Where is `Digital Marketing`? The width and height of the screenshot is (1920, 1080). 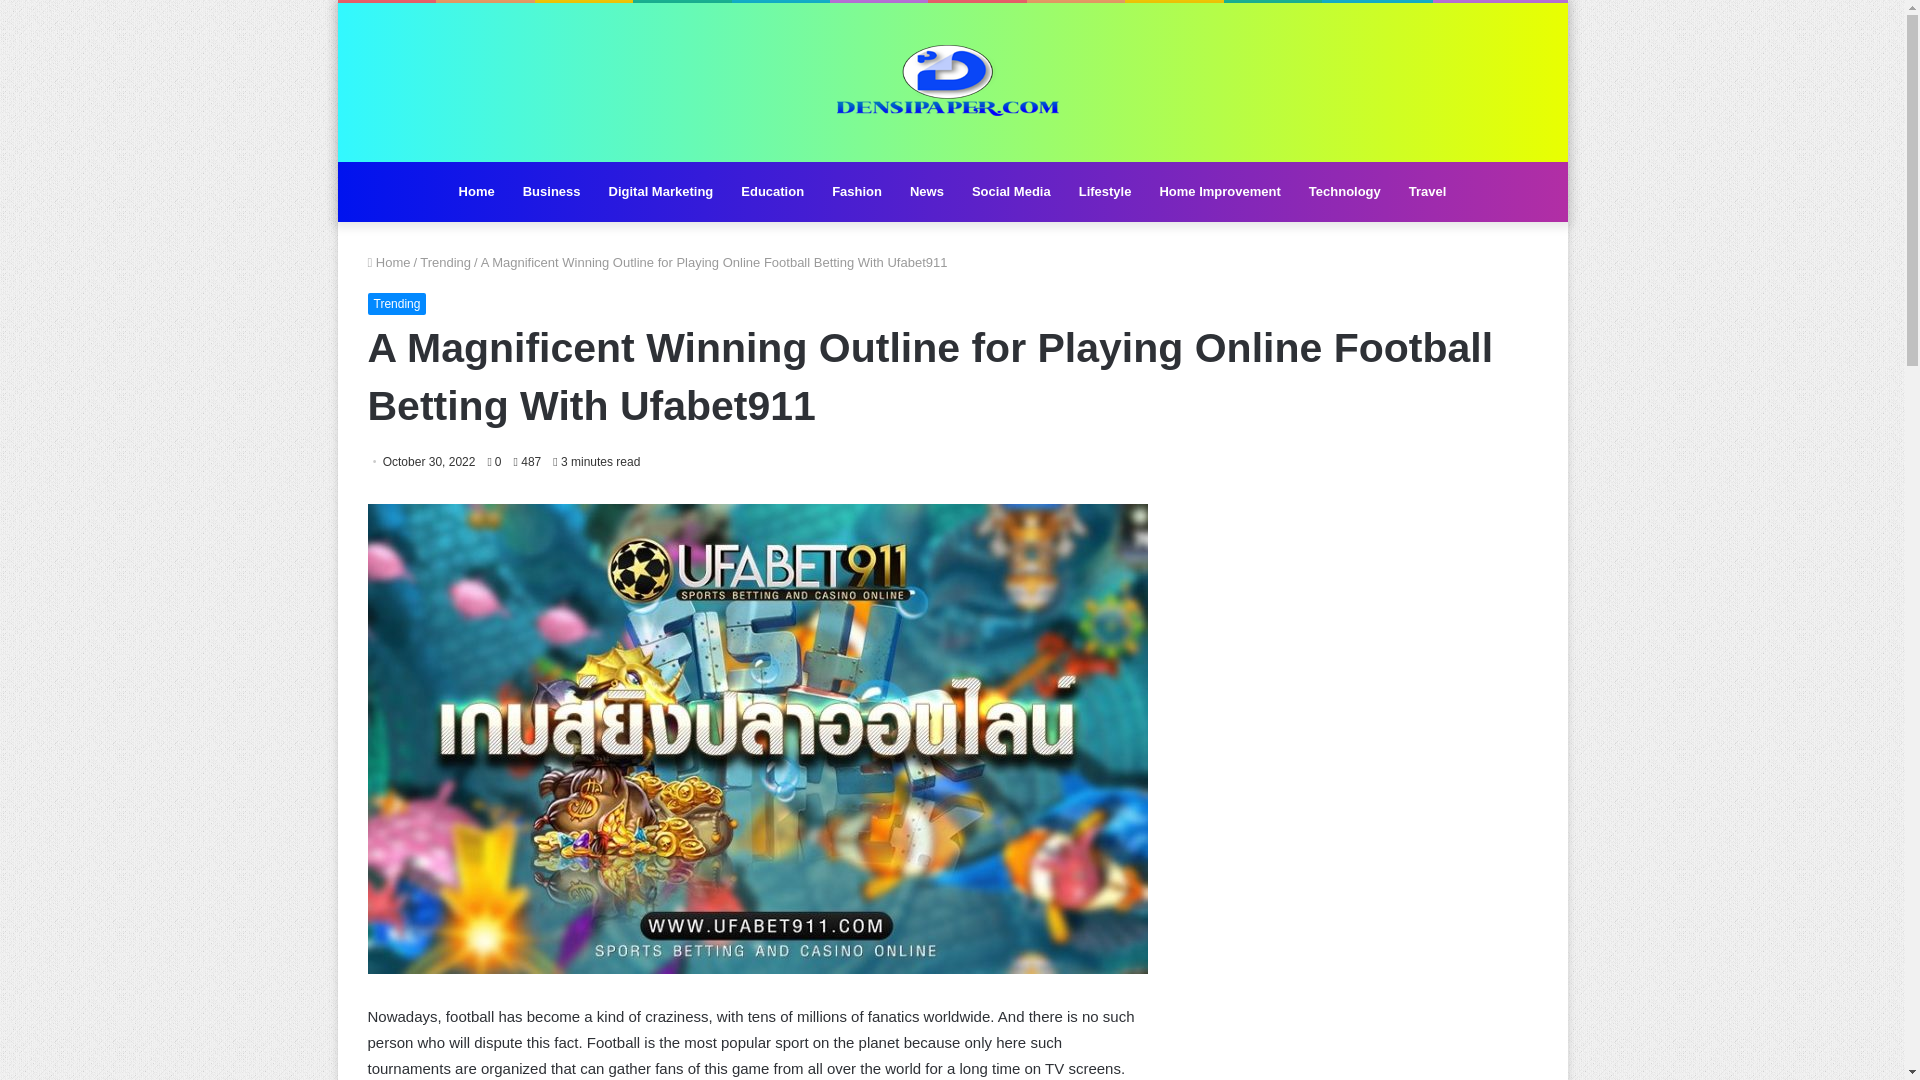
Digital Marketing is located at coordinates (661, 192).